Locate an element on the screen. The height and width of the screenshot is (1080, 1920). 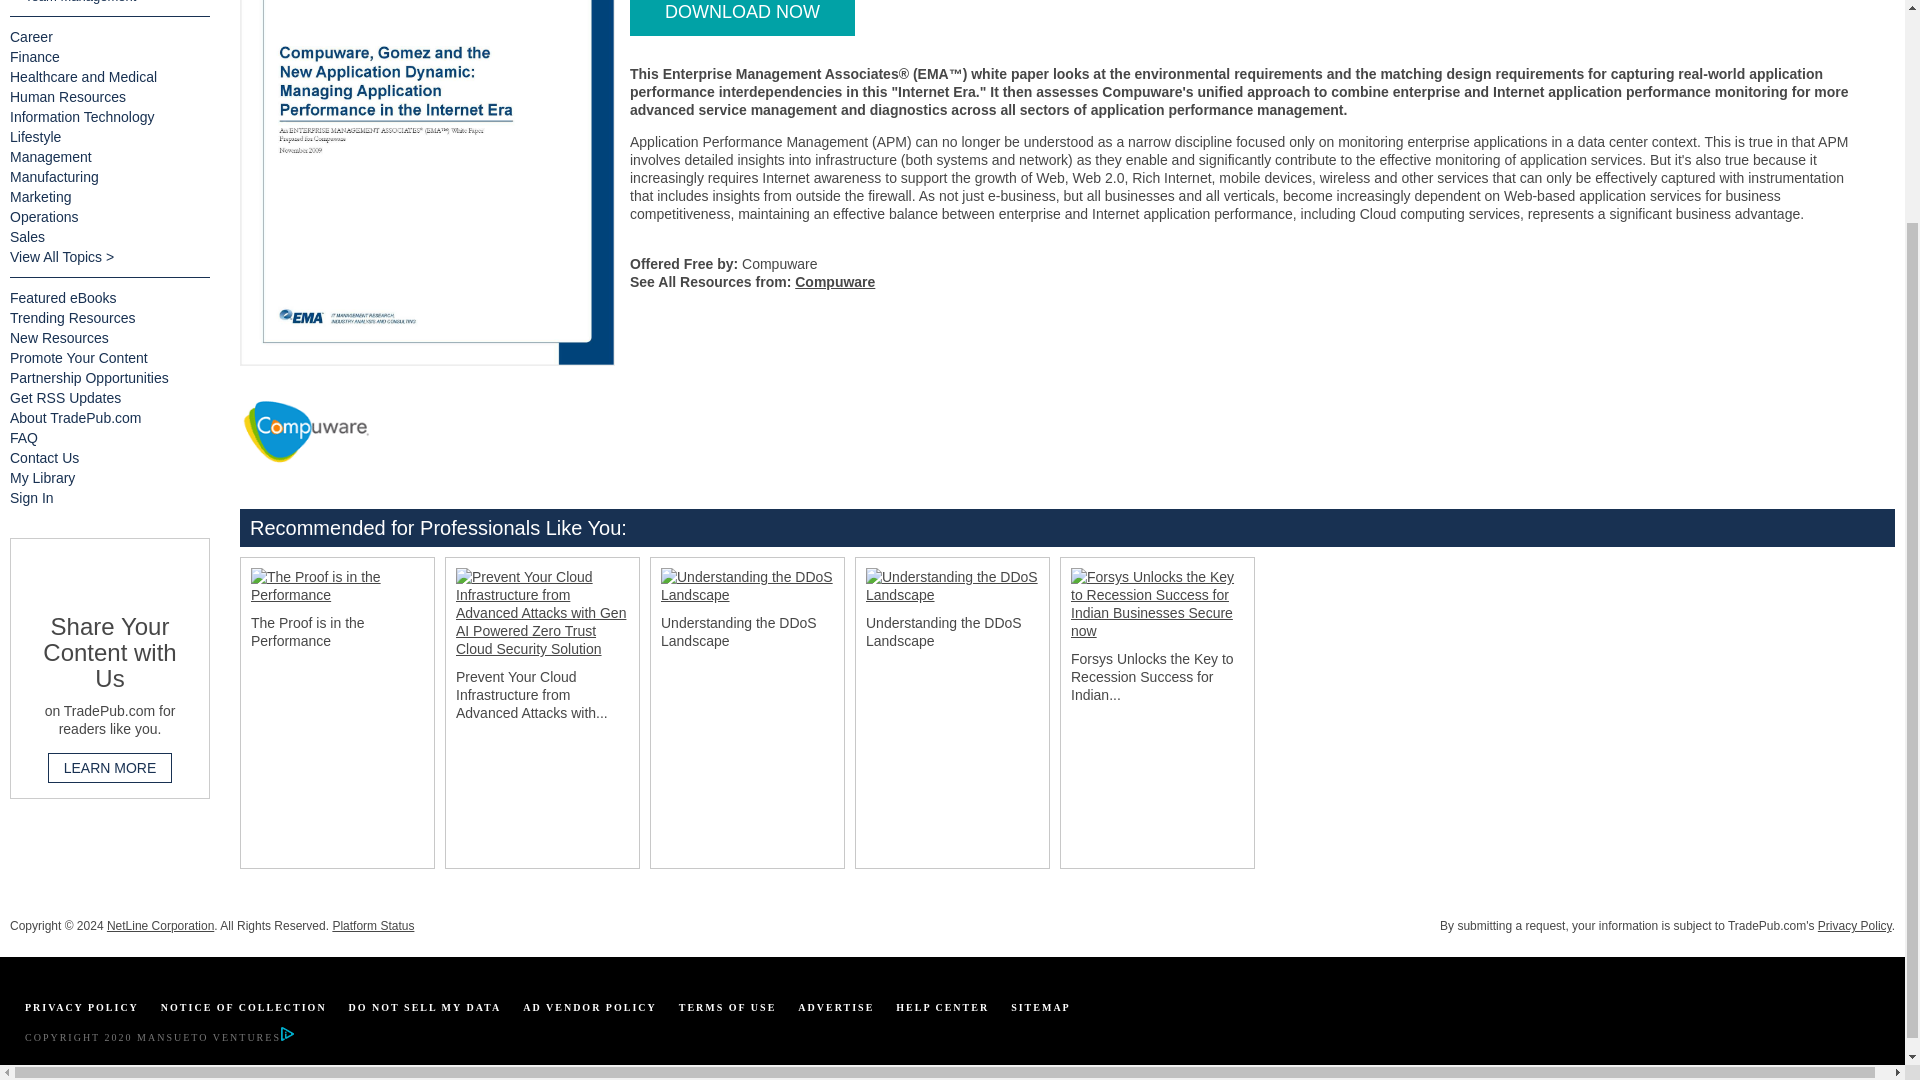
Get more information about do not sell my data on Inc.com is located at coordinates (425, 1008).